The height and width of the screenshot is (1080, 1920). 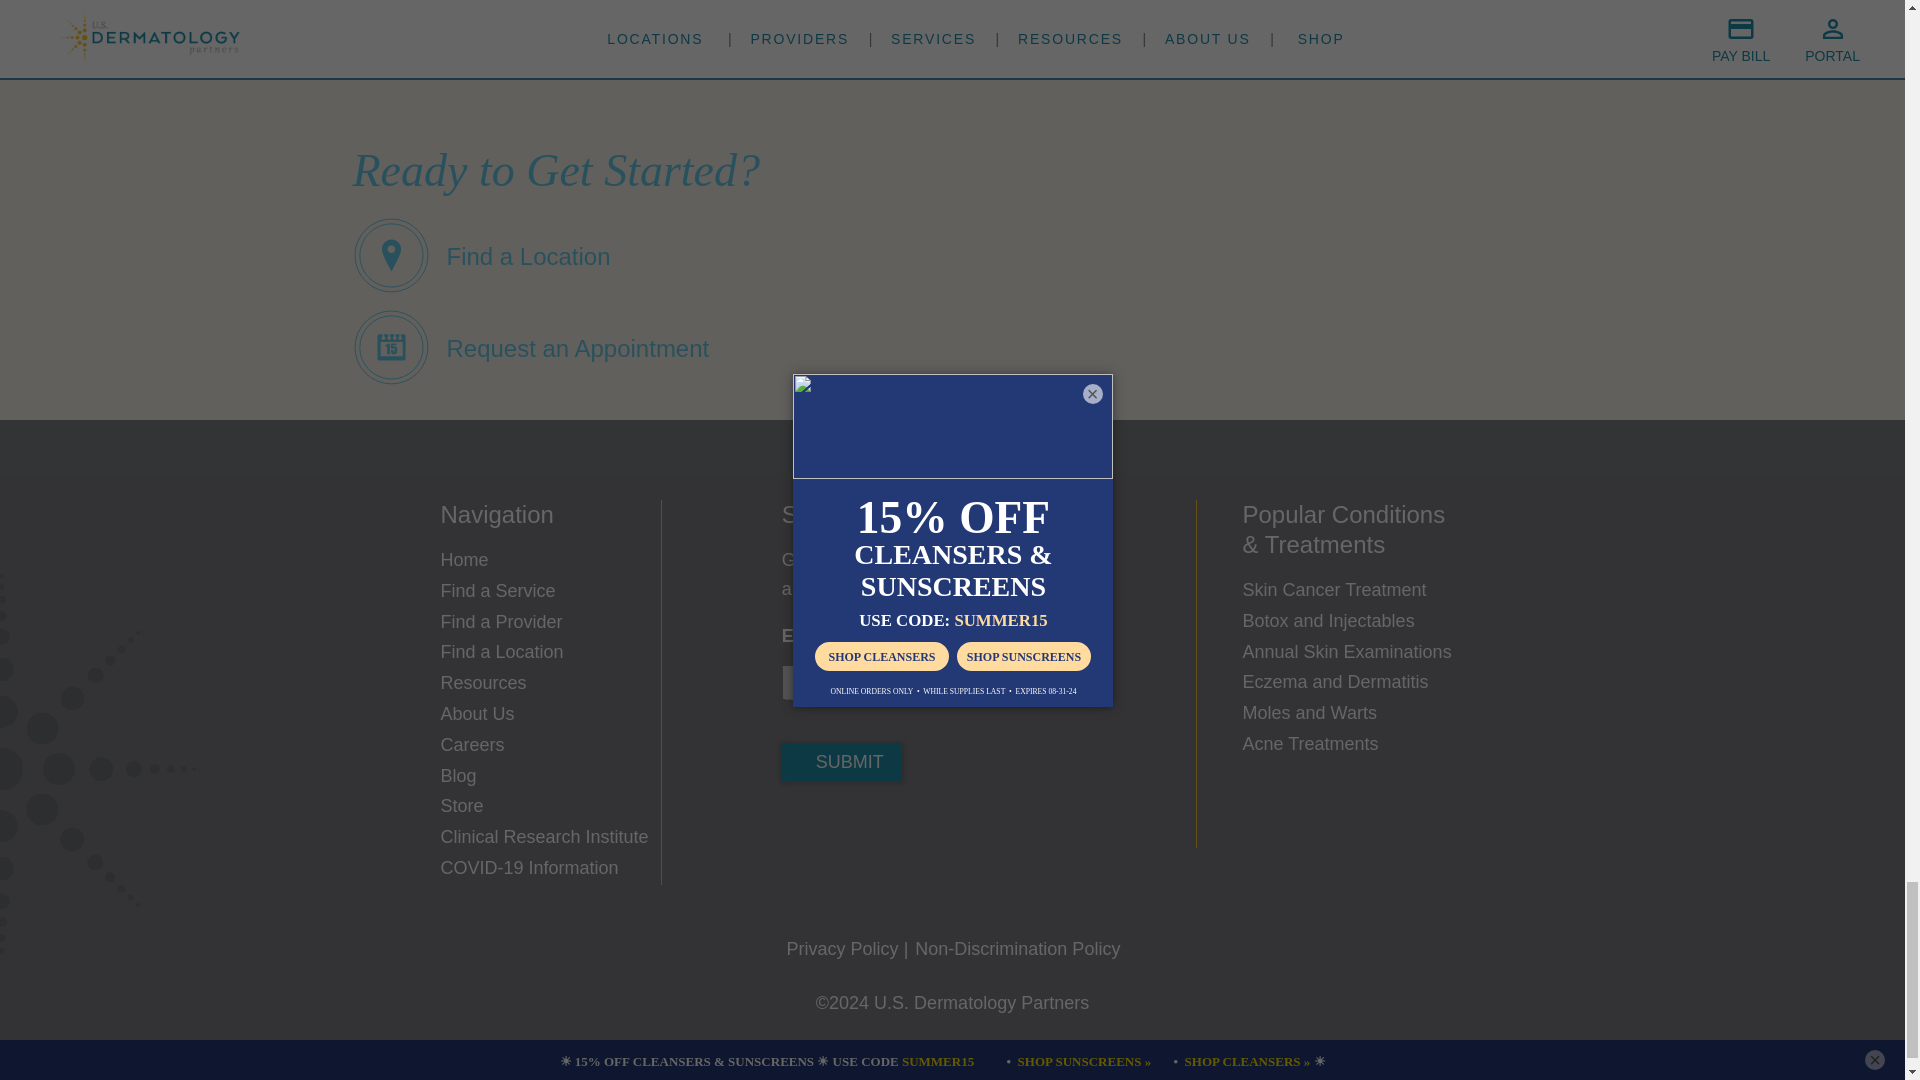 I want to click on Request an Appointment, so click(x=530, y=346).